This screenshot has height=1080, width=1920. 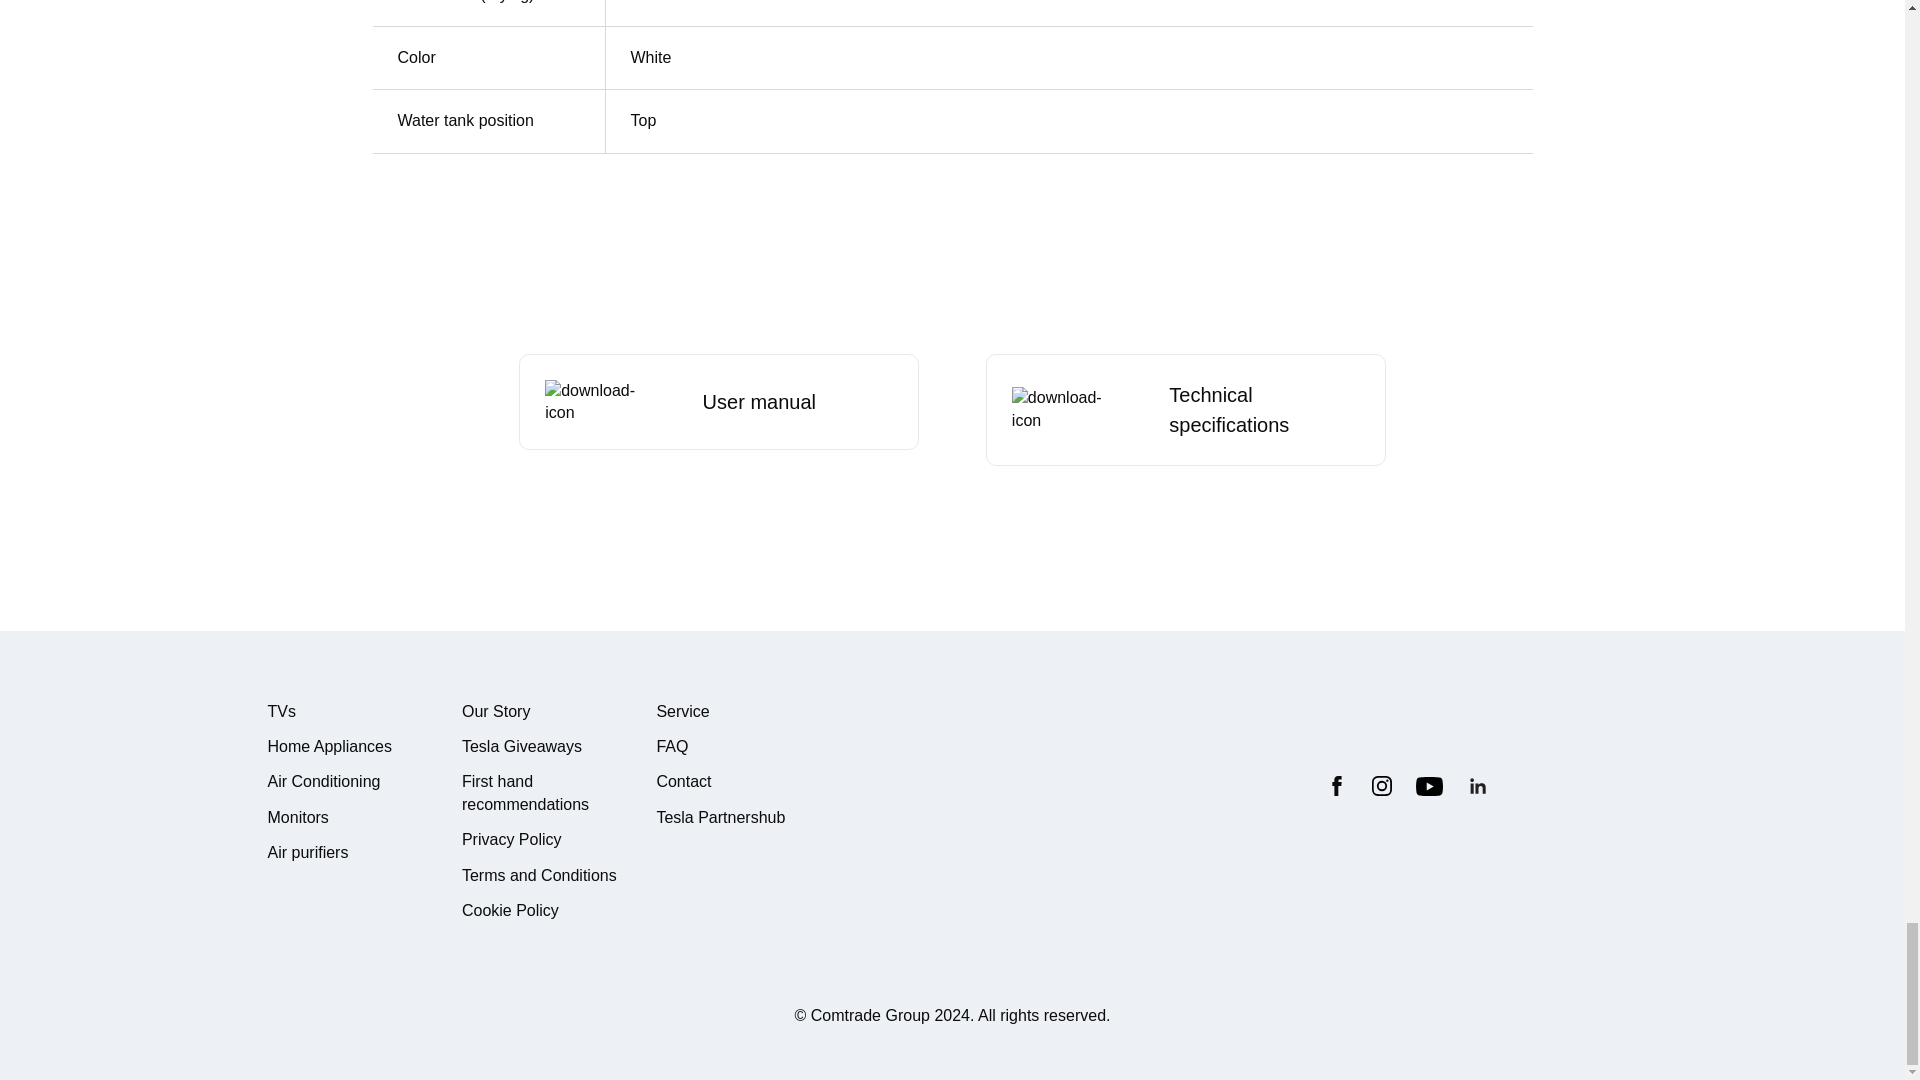 What do you see at coordinates (1382, 786) in the screenshot?
I see `instagram` at bounding box center [1382, 786].